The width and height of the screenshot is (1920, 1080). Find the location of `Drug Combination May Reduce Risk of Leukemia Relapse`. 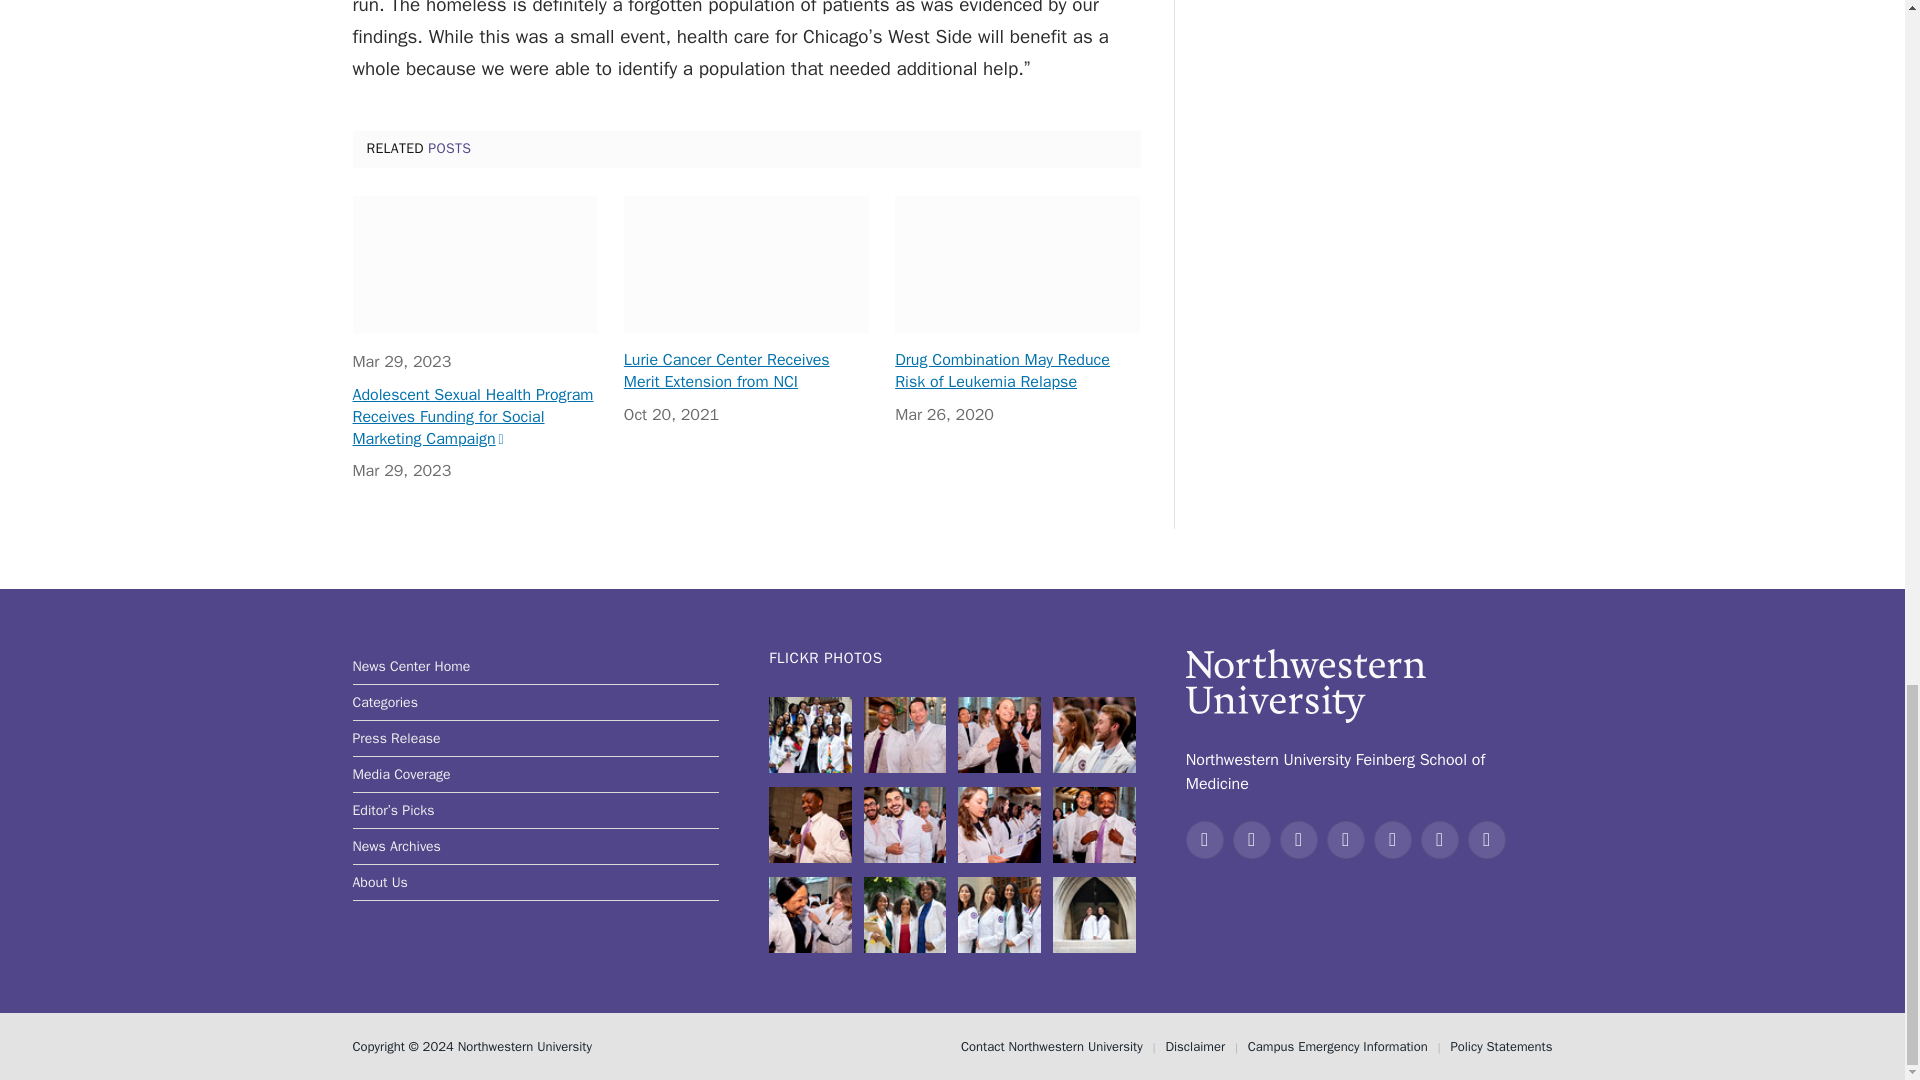

Drug Combination May Reduce Risk of Leukemia Relapse is located at coordinates (1017, 264).